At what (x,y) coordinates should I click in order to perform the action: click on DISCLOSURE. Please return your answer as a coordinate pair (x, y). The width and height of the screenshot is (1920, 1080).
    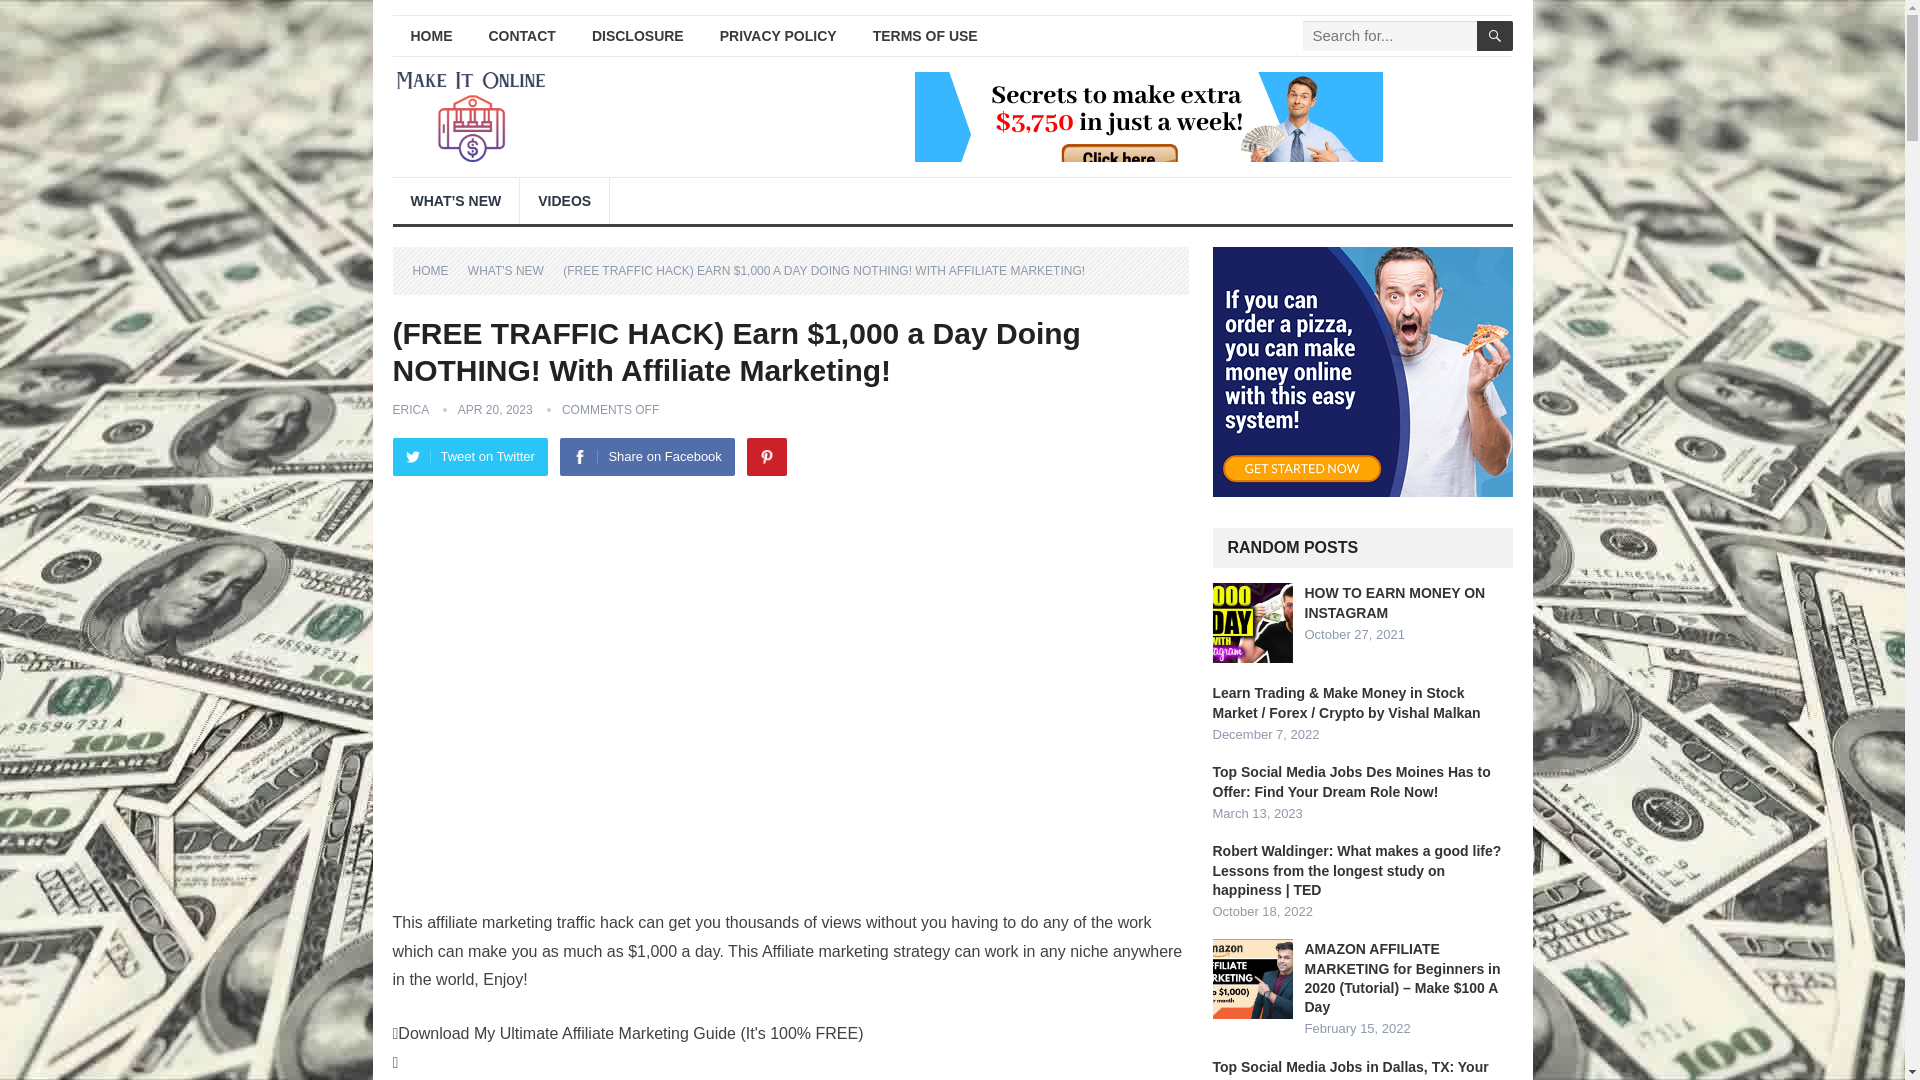
    Looking at the image, I should click on (638, 36).